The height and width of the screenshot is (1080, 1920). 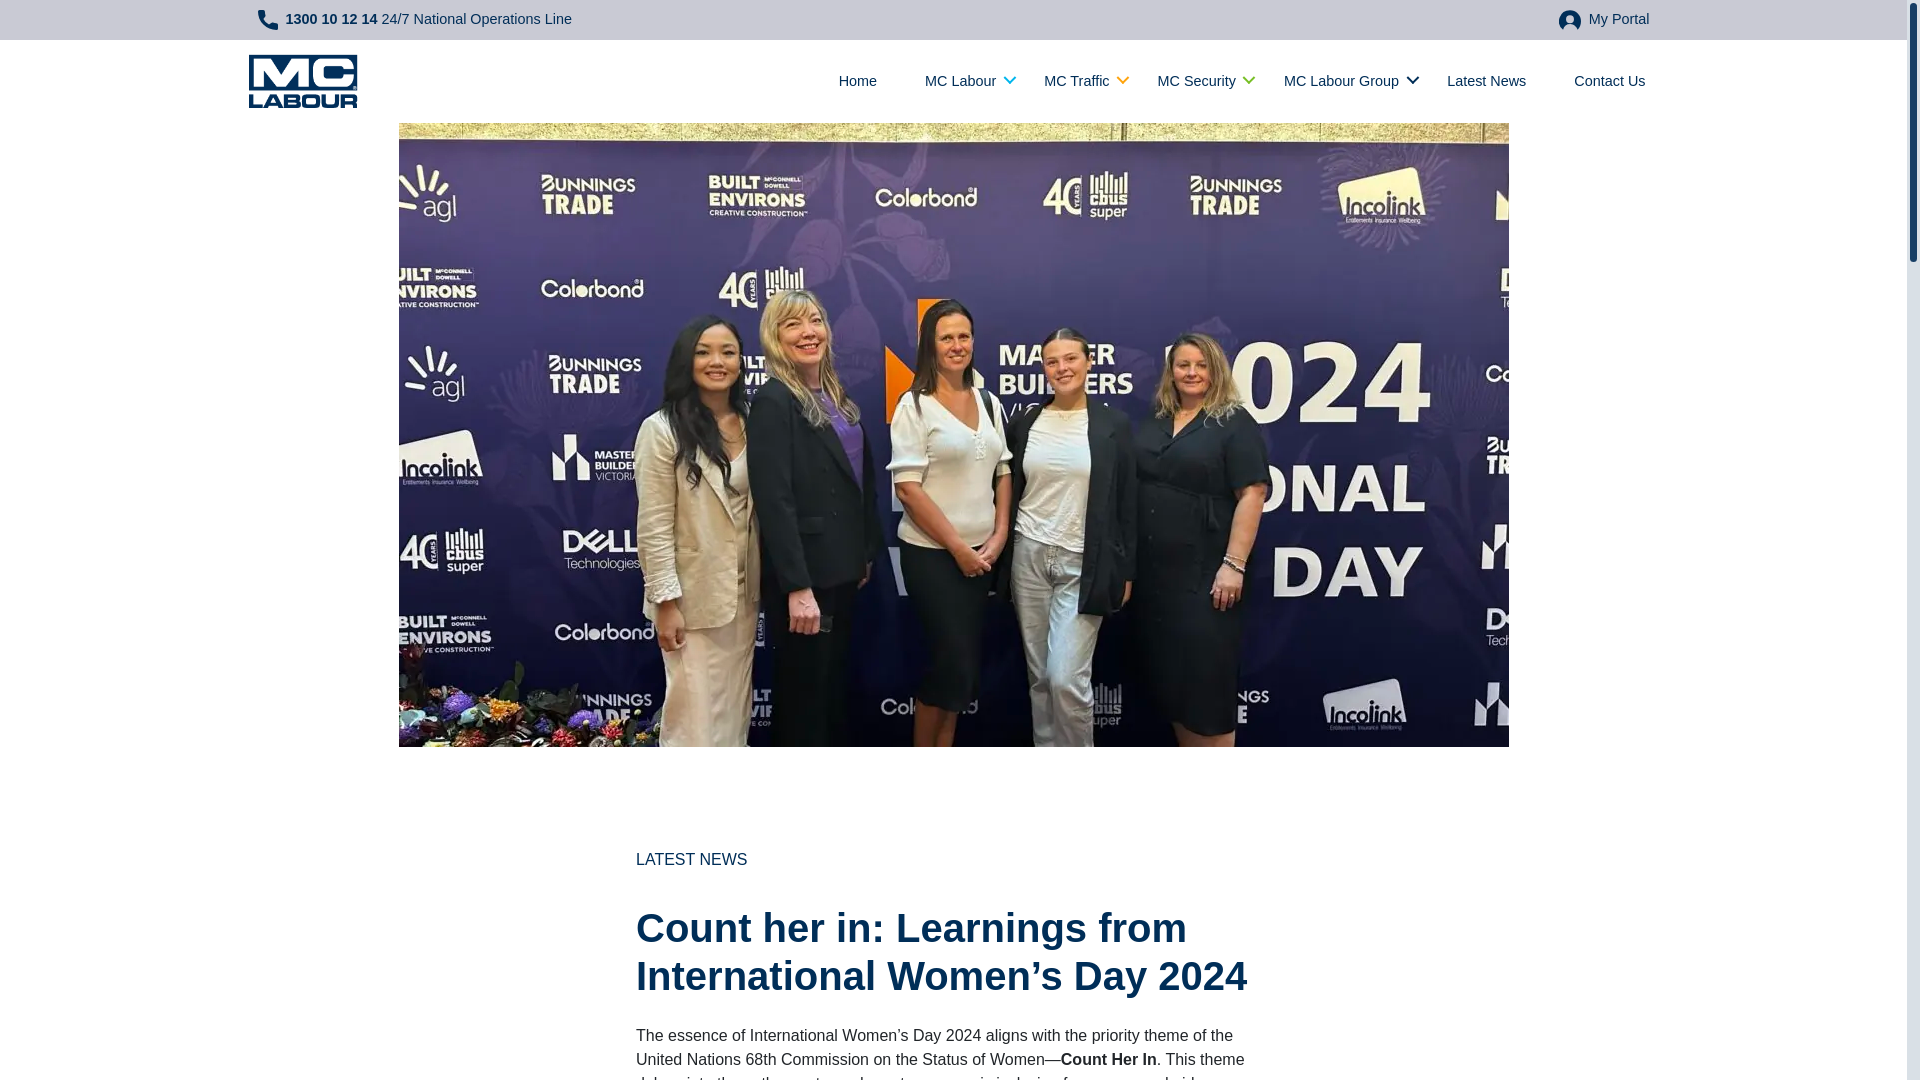 What do you see at coordinates (1340, 81) in the screenshot?
I see `MC Labour Group` at bounding box center [1340, 81].